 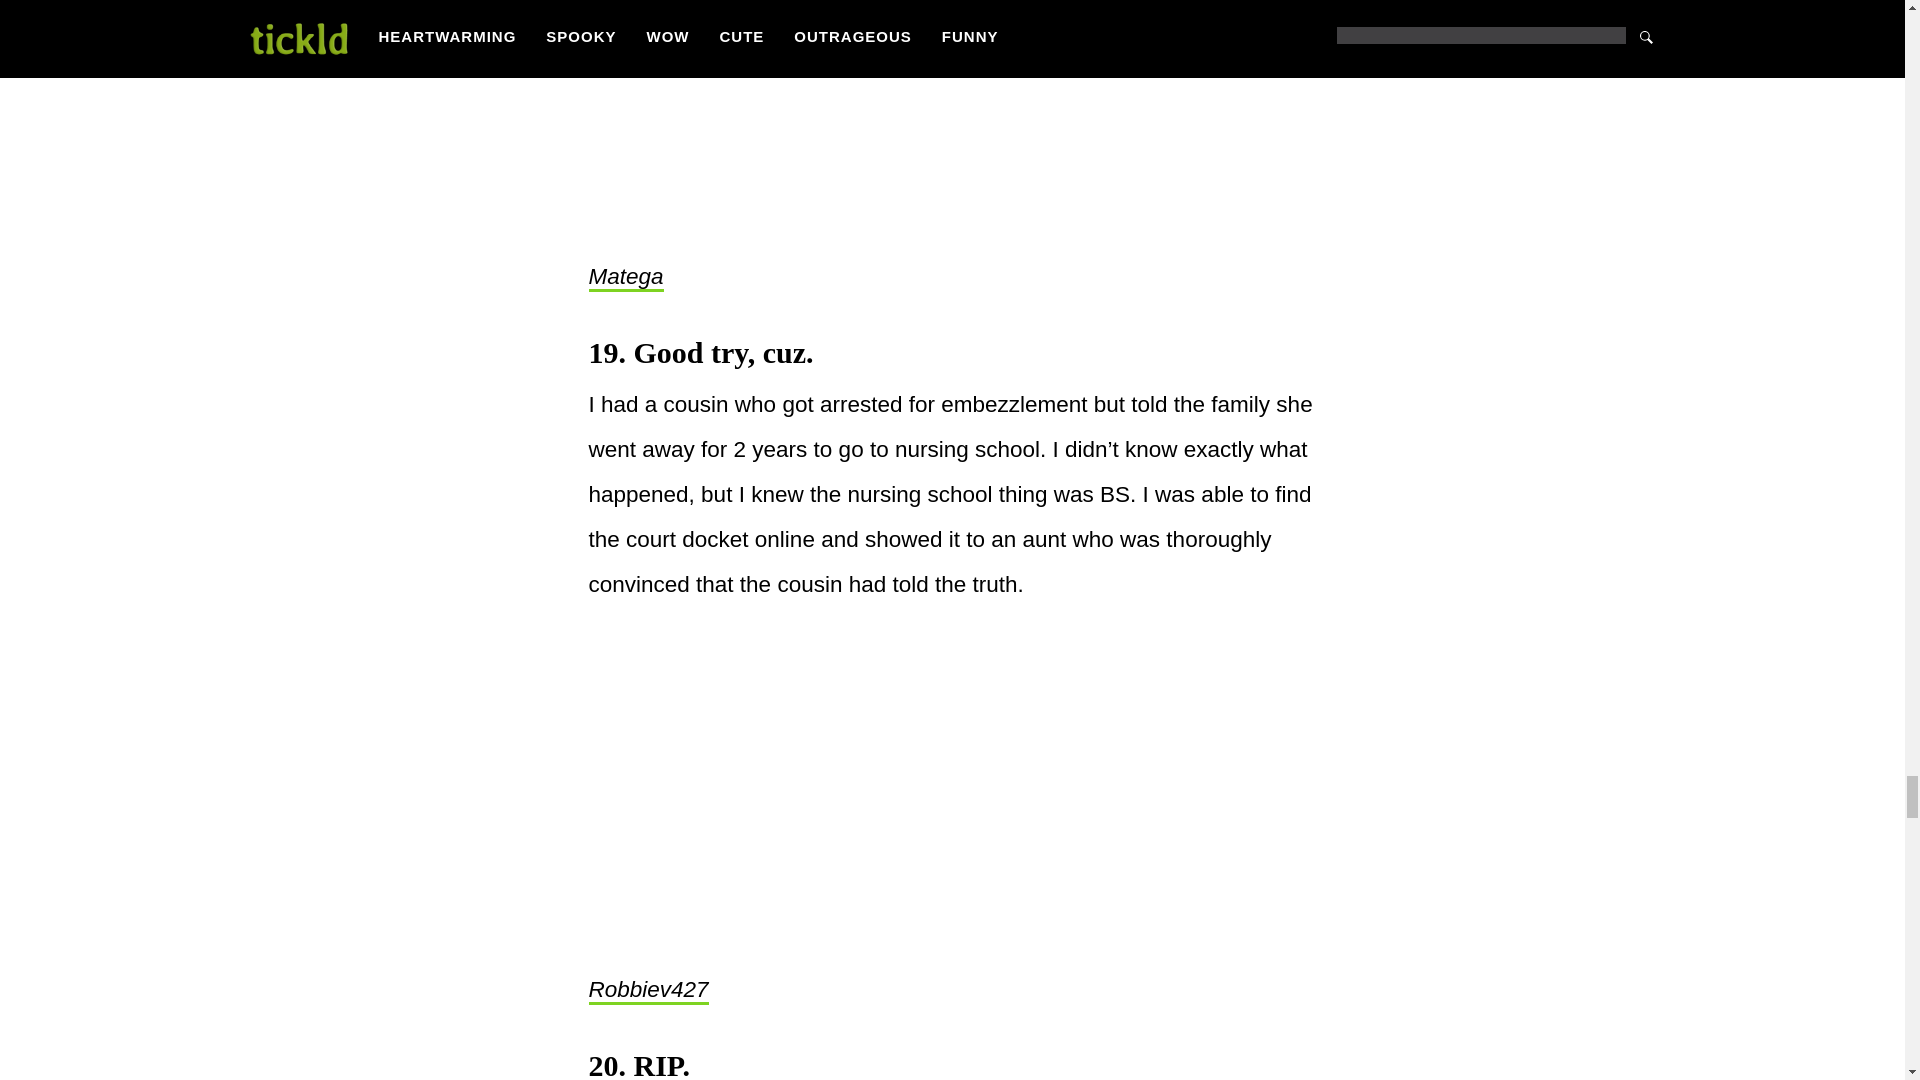 I want to click on Robbiev427, so click(x=648, y=991).